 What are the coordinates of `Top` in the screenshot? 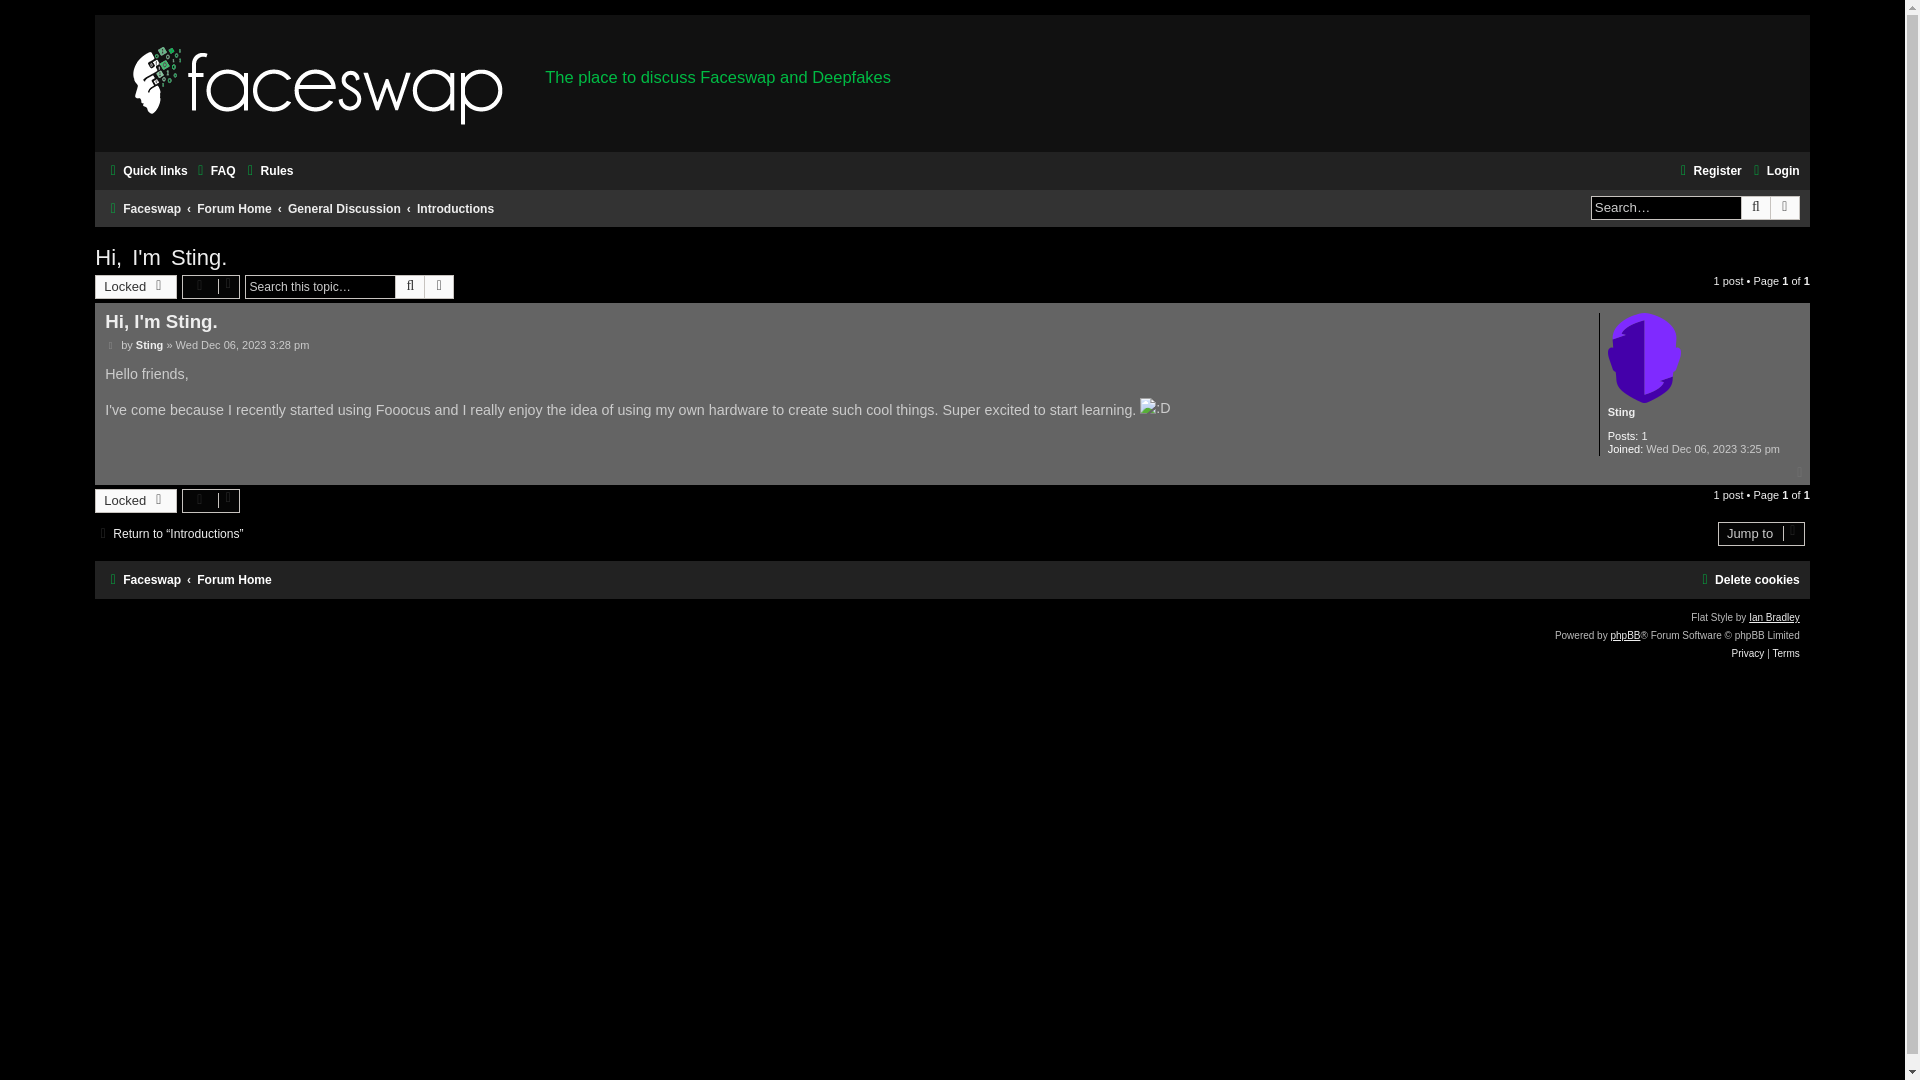 It's located at (1800, 472).